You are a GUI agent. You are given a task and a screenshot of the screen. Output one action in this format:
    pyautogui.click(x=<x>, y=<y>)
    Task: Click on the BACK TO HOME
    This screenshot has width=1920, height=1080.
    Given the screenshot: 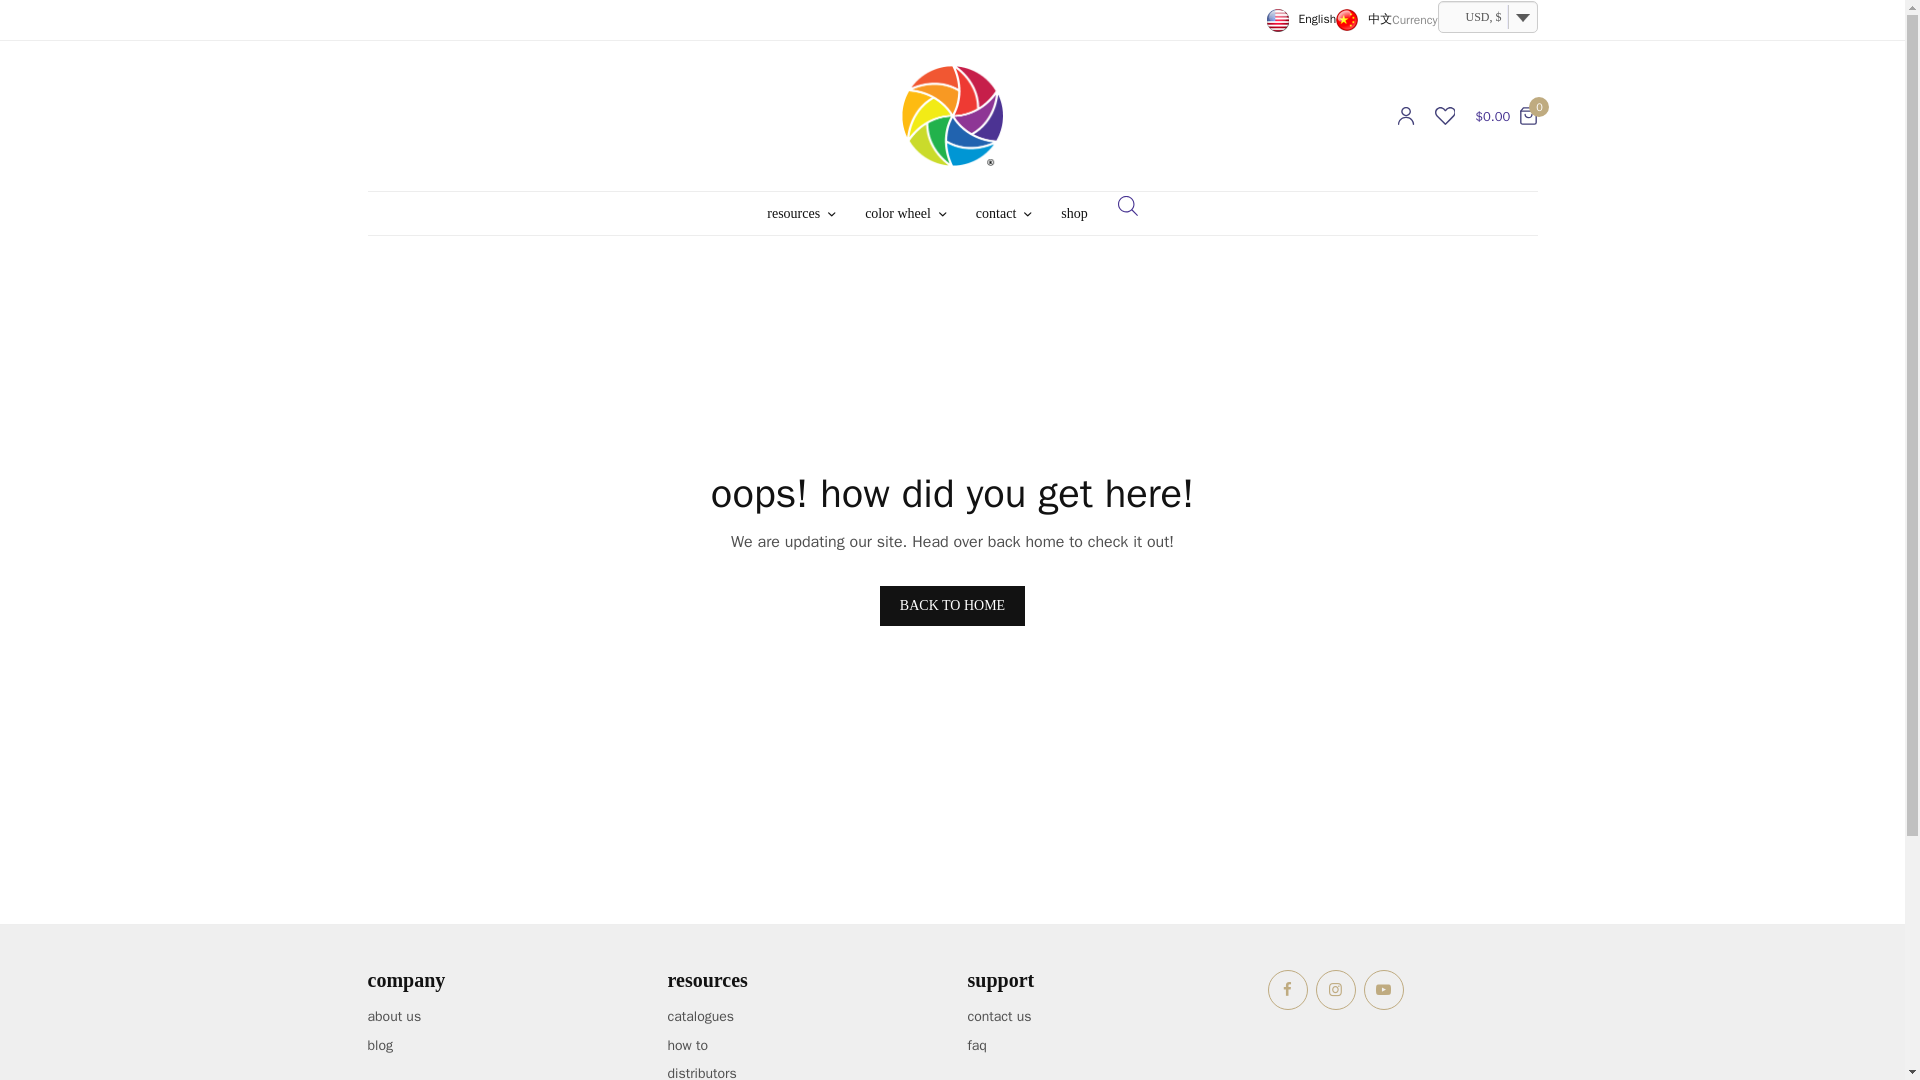 What is the action you would take?
    pyautogui.click(x=952, y=606)
    